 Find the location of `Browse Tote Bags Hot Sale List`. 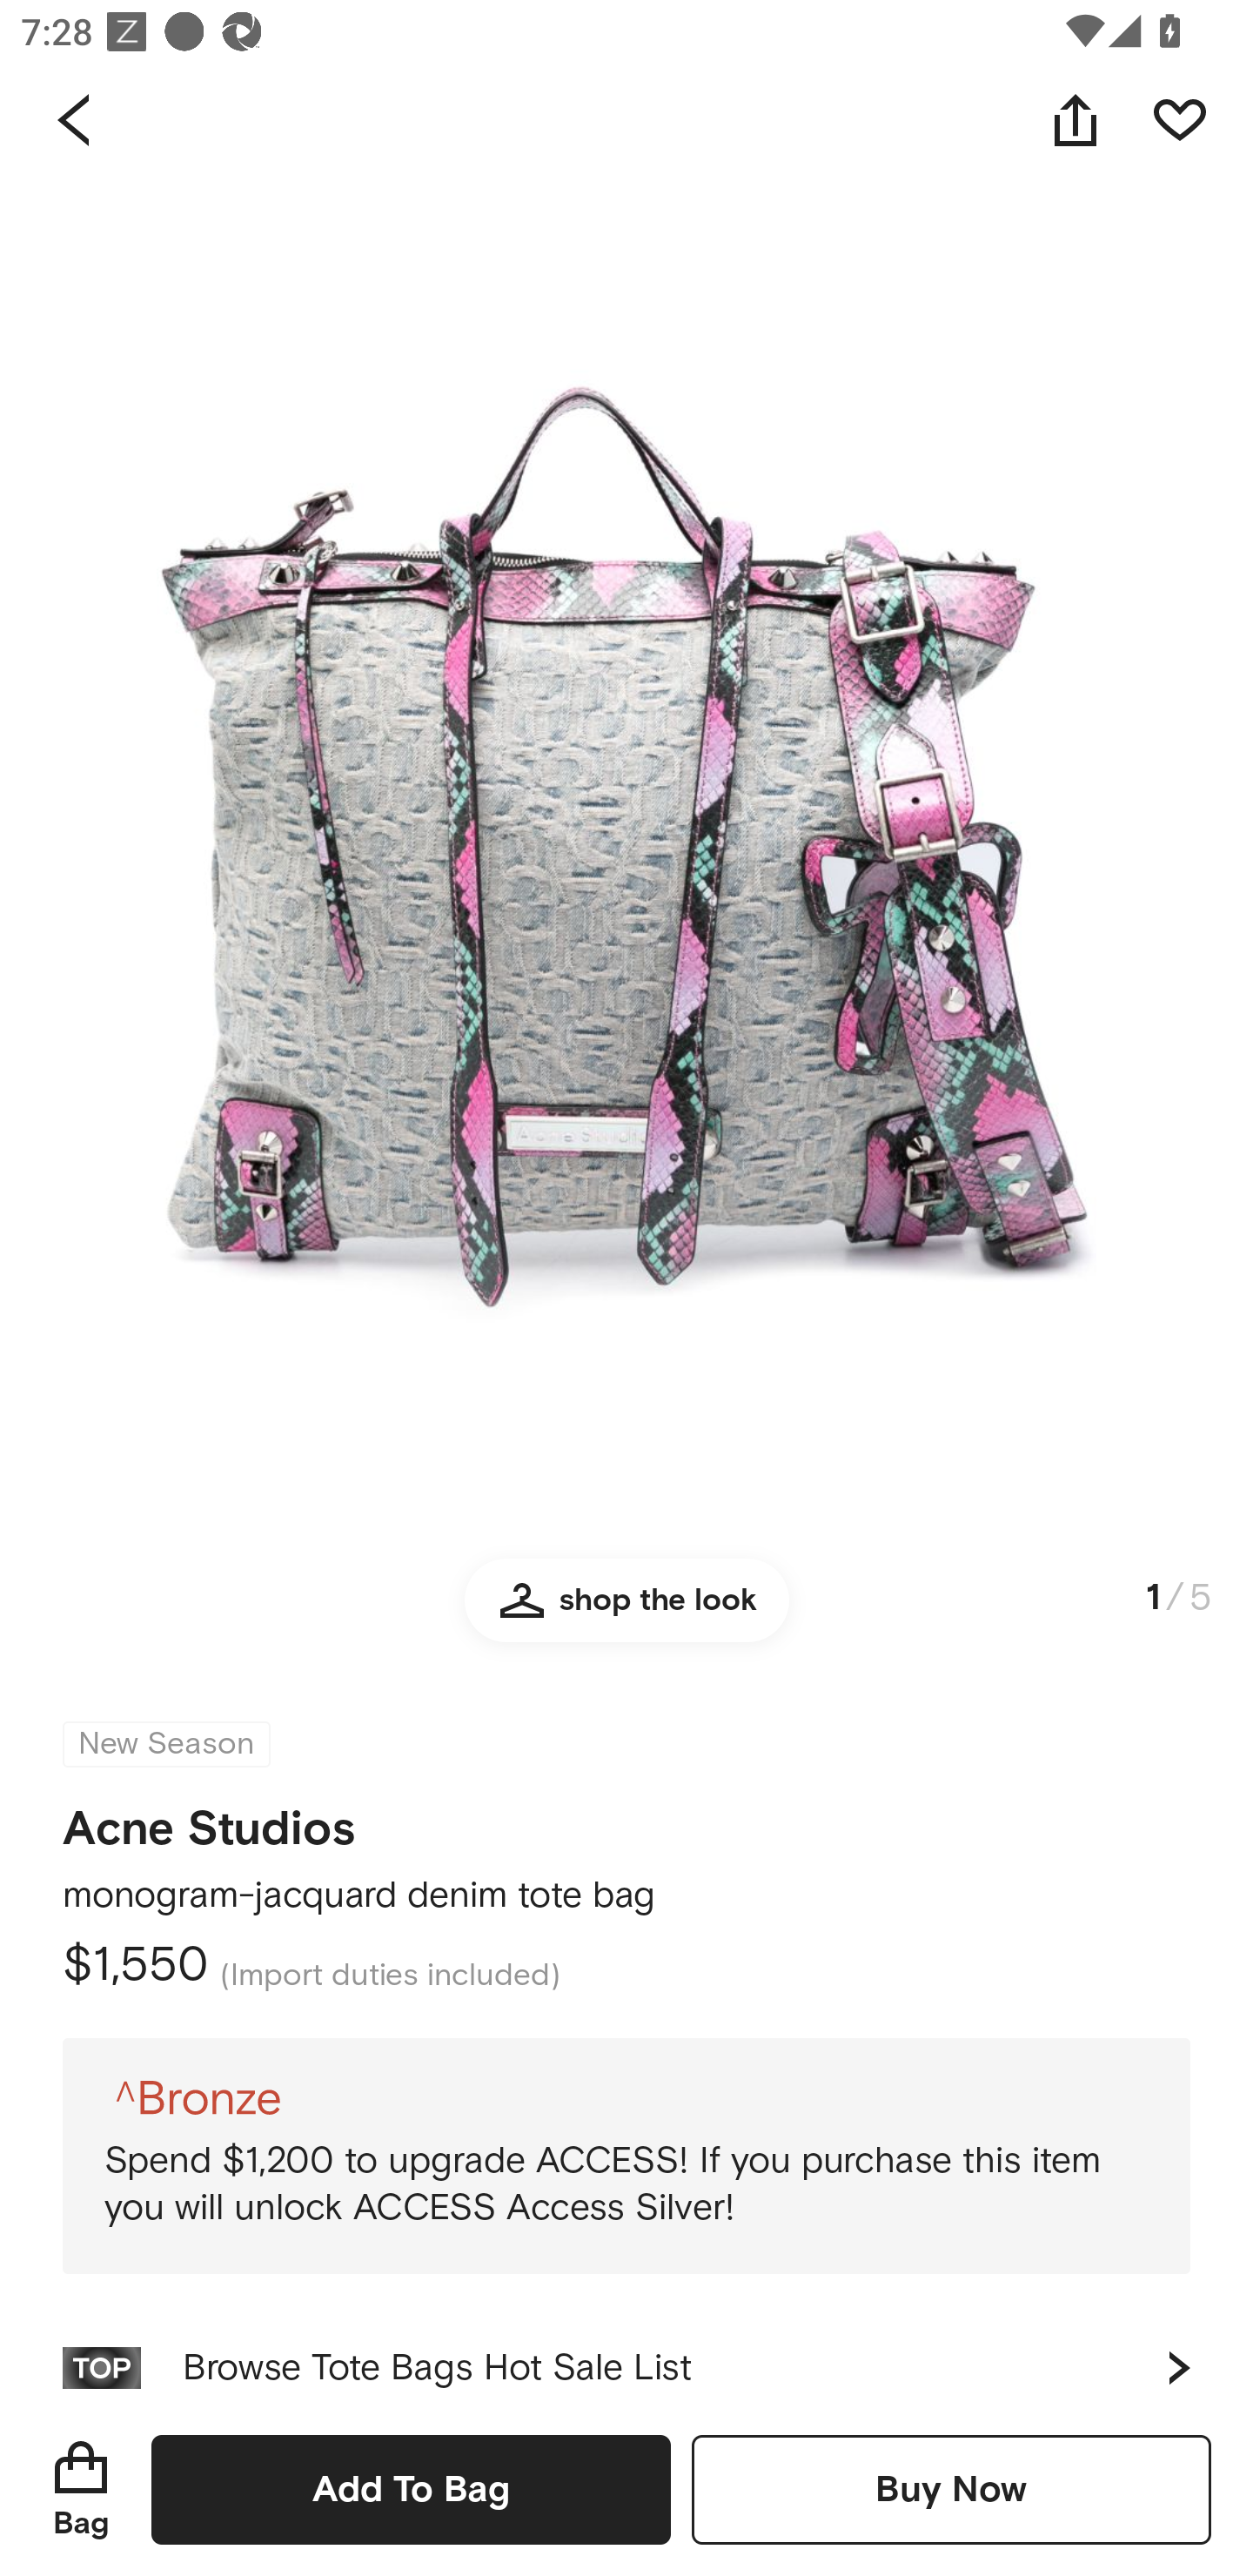

Browse Tote Bags Hot Sale List is located at coordinates (626, 2354).